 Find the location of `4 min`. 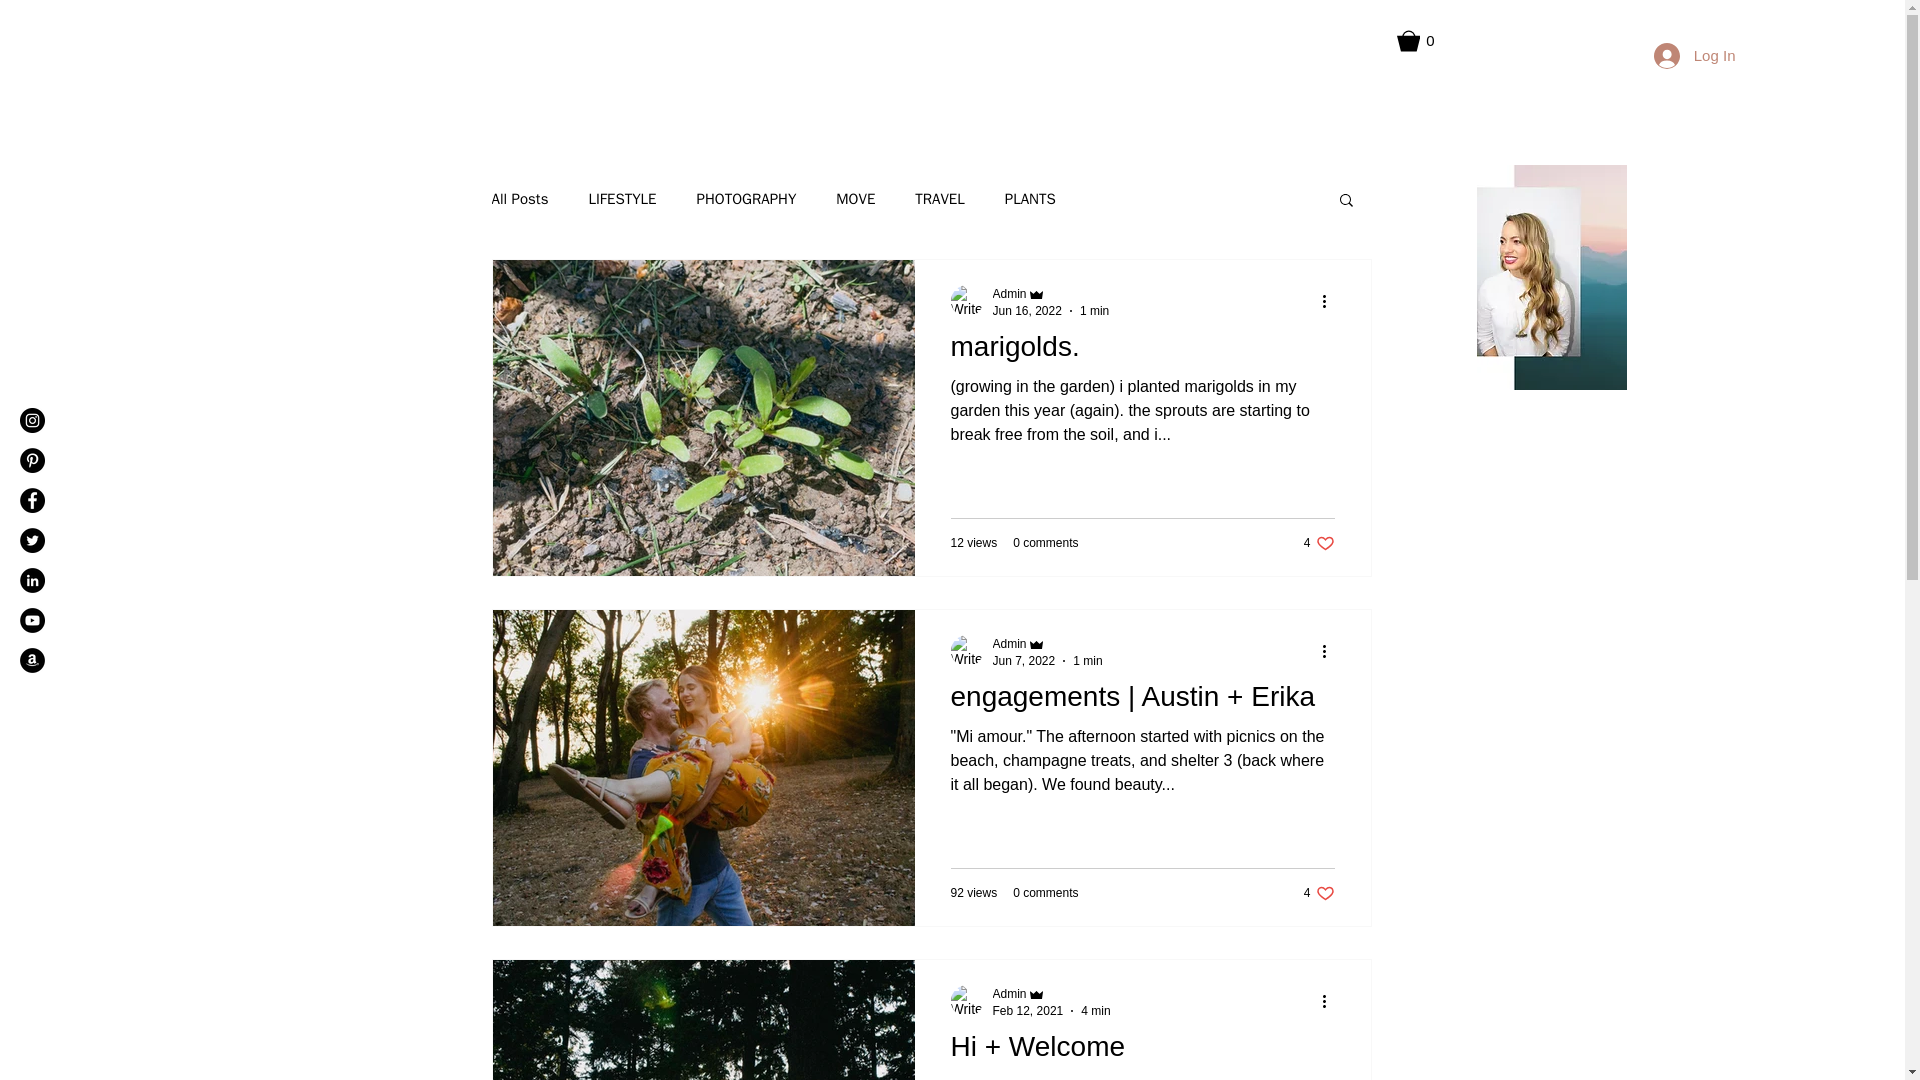

4 min is located at coordinates (746, 200).